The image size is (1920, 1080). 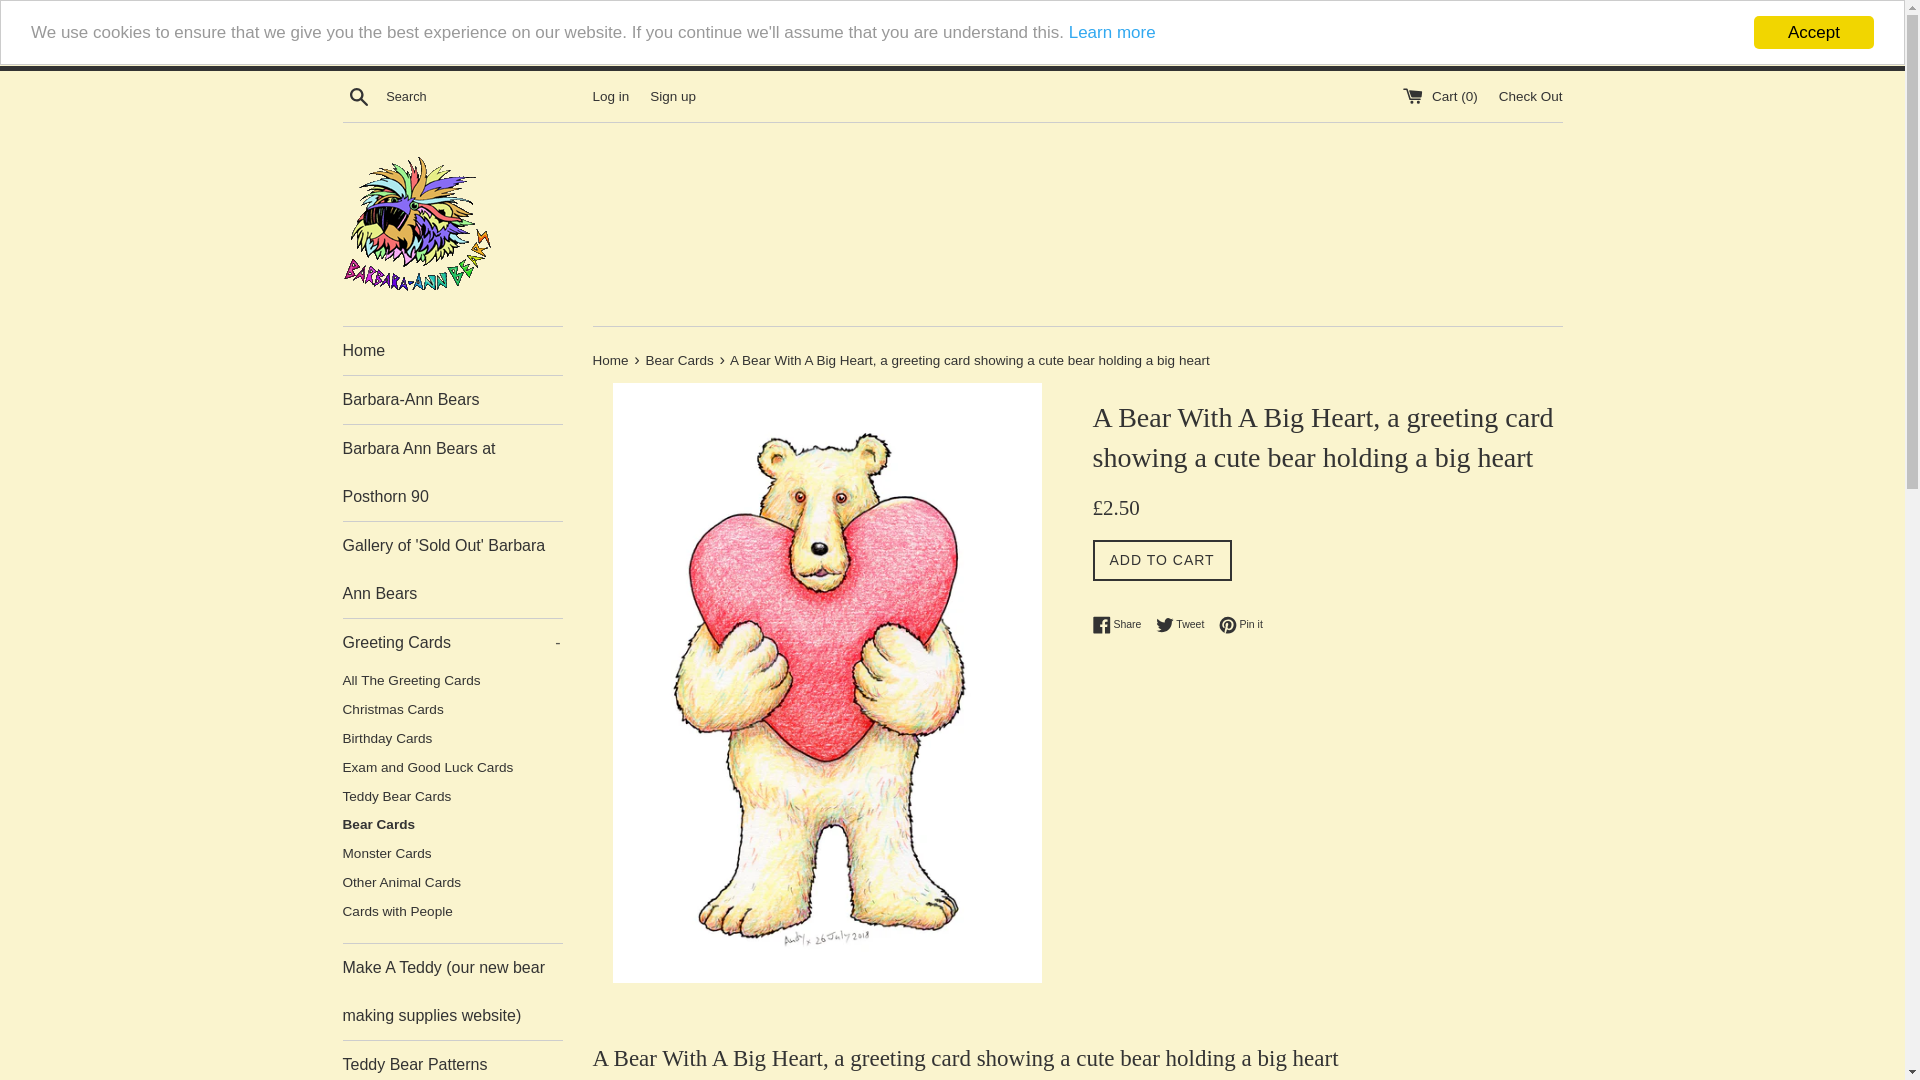 What do you see at coordinates (452, 569) in the screenshot?
I see `Gallery of 'Sold Out' Barbara Ann Bears` at bounding box center [452, 569].